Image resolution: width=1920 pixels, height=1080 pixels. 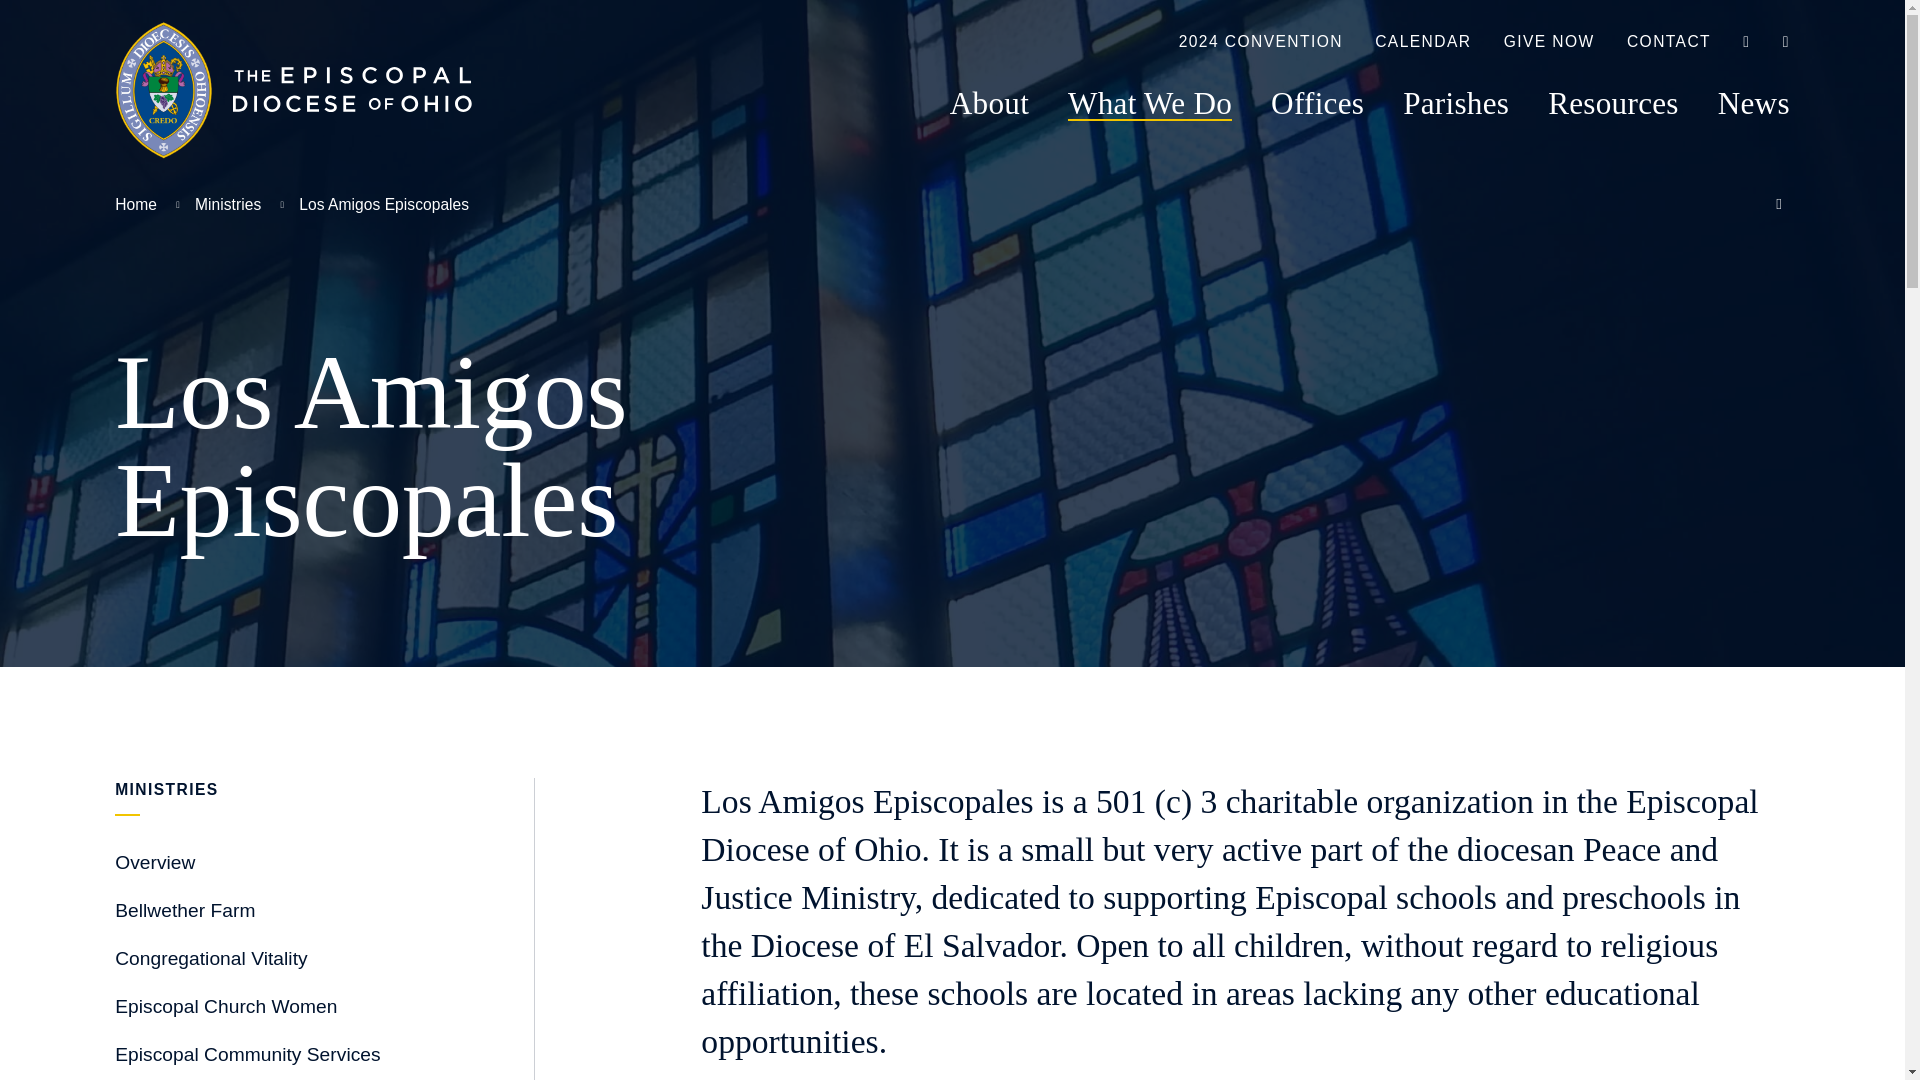 I want to click on Offices, so click(x=1317, y=103).